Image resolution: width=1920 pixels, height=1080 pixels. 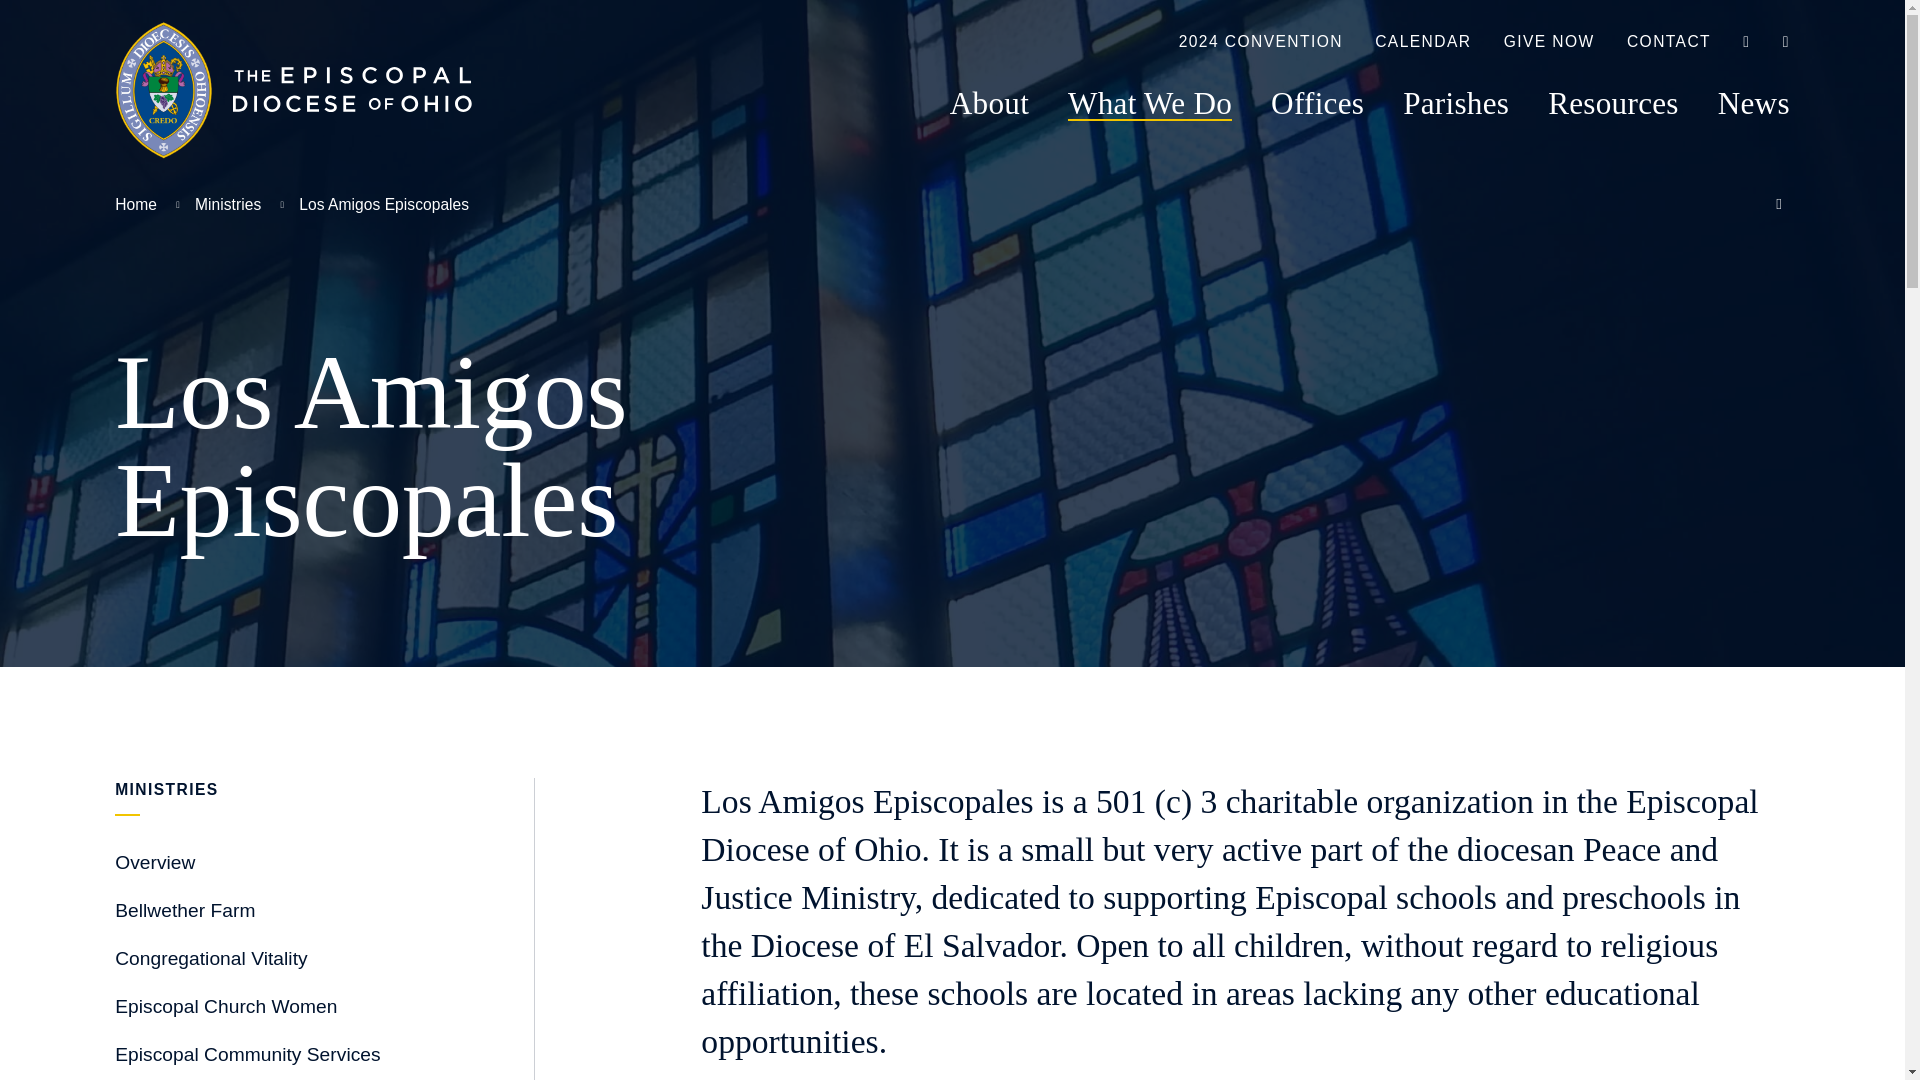 I want to click on Offices, so click(x=1317, y=103).